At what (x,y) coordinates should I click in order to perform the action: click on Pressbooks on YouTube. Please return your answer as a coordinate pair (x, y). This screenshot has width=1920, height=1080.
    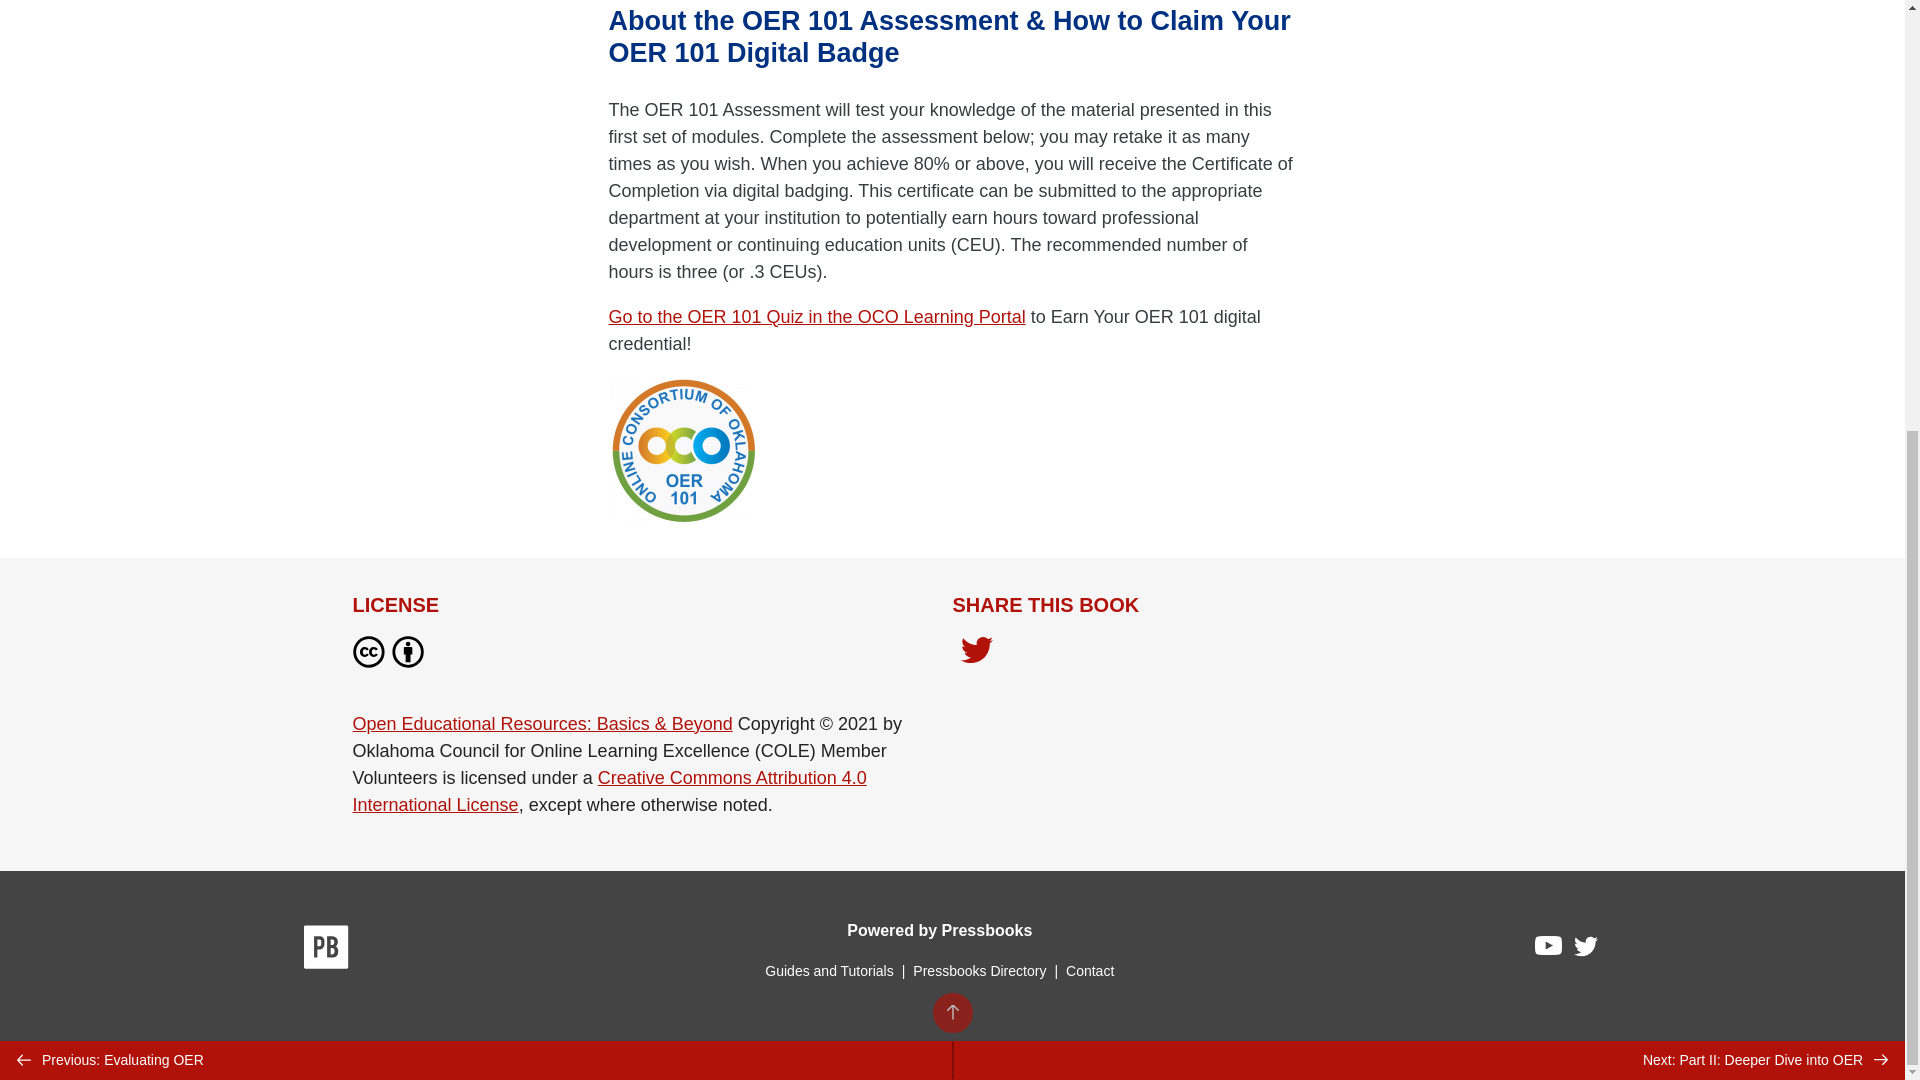
    Looking at the image, I should click on (1549, 950).